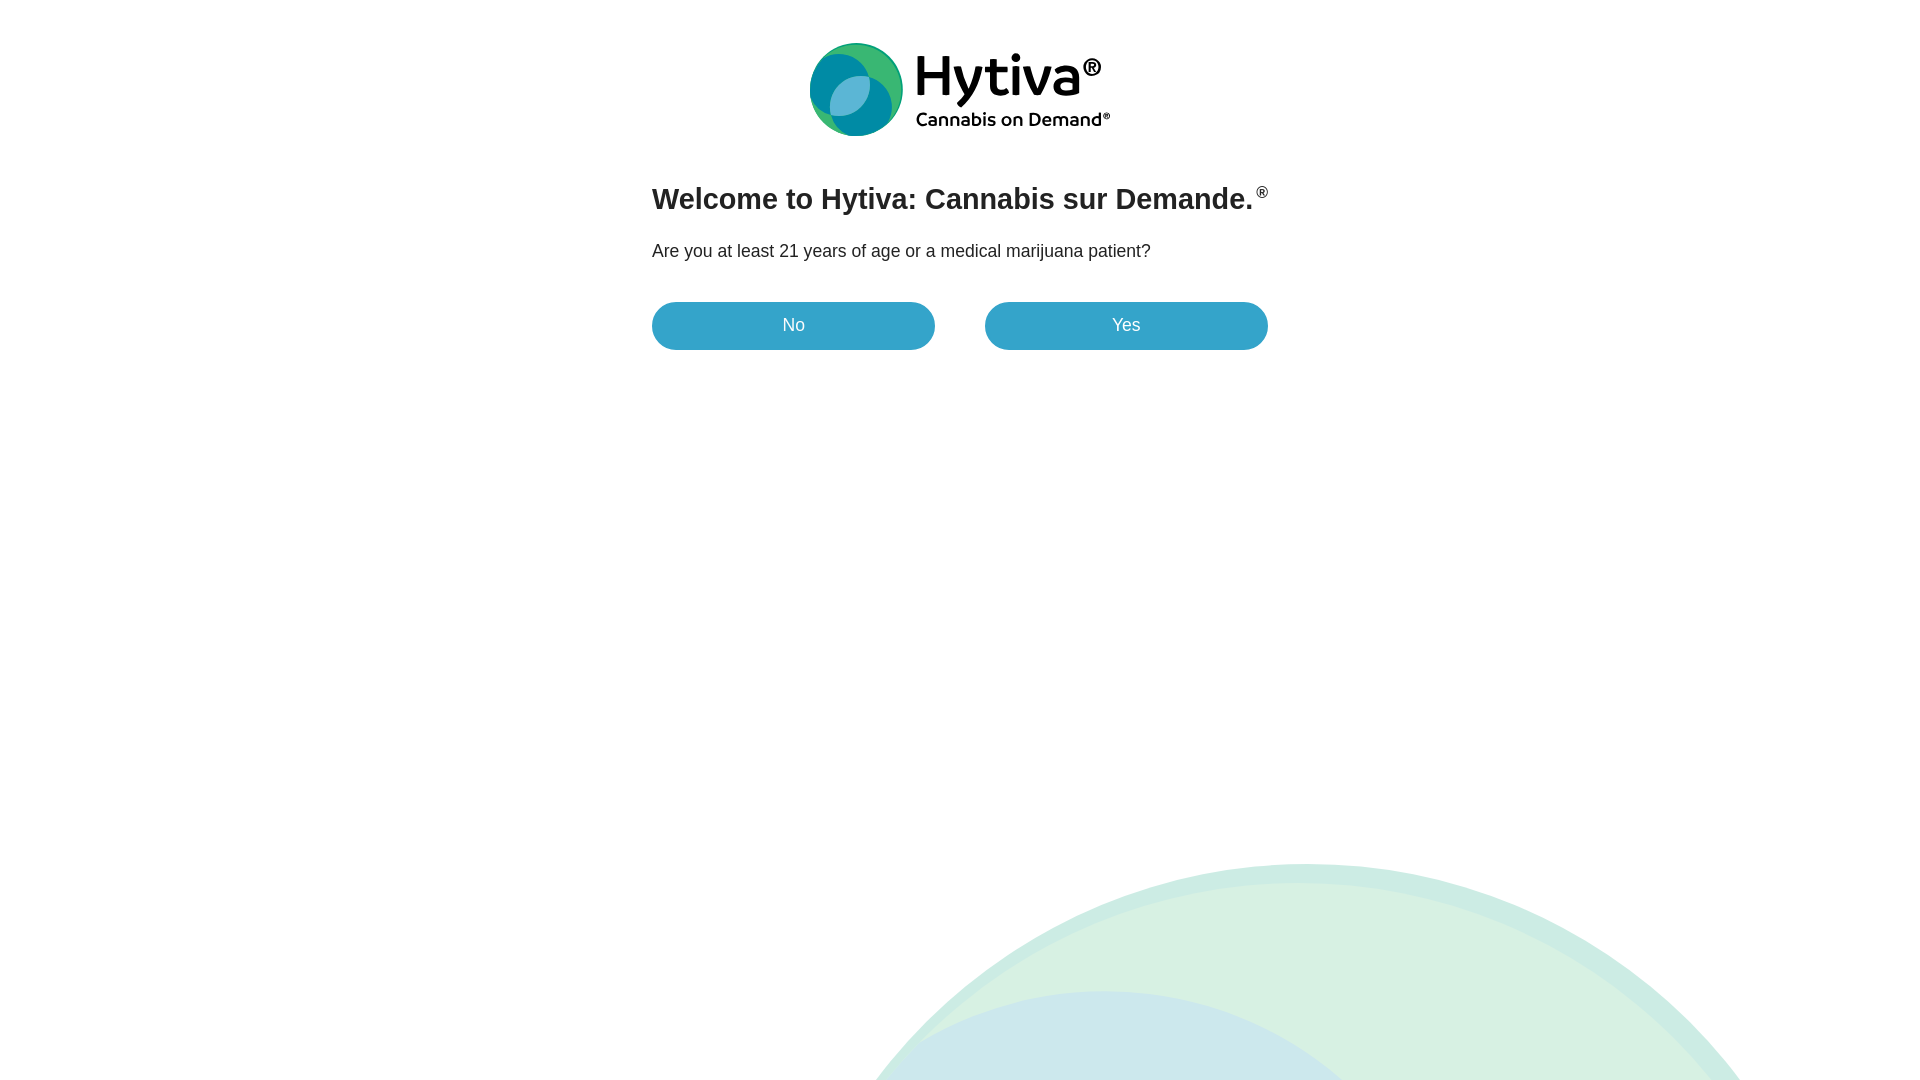 Image resolution: width=1920 pixels, height=1080 pixels. I want to click on Langue, so click(1693, 14).